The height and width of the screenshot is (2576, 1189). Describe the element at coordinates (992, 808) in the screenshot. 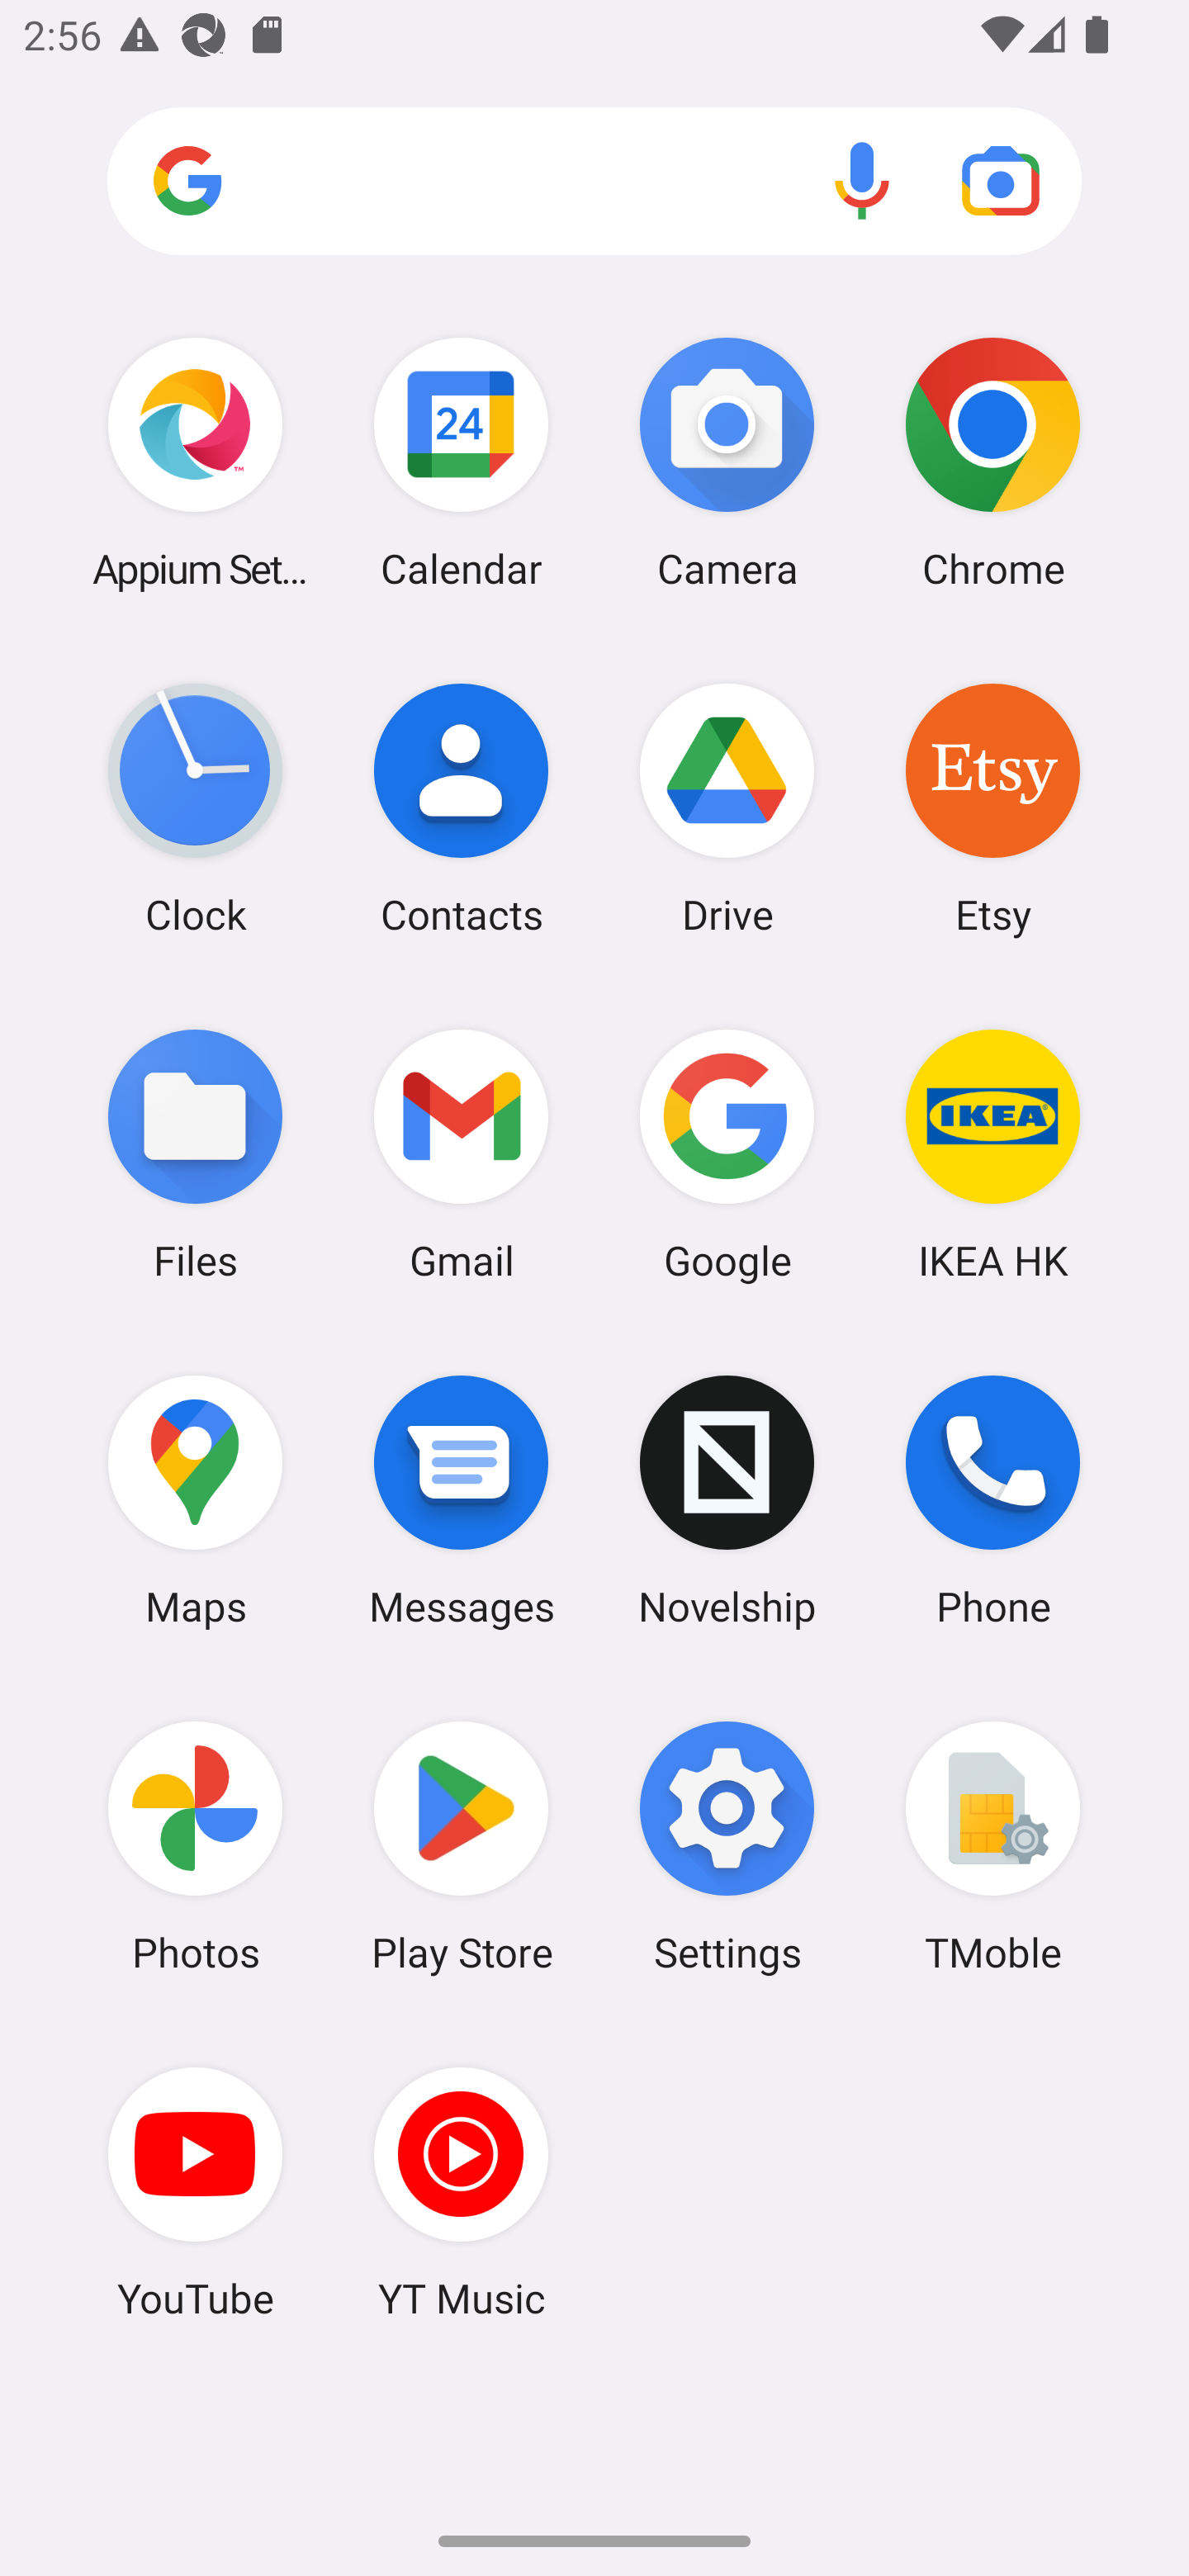

I see `Etsy` at that location.